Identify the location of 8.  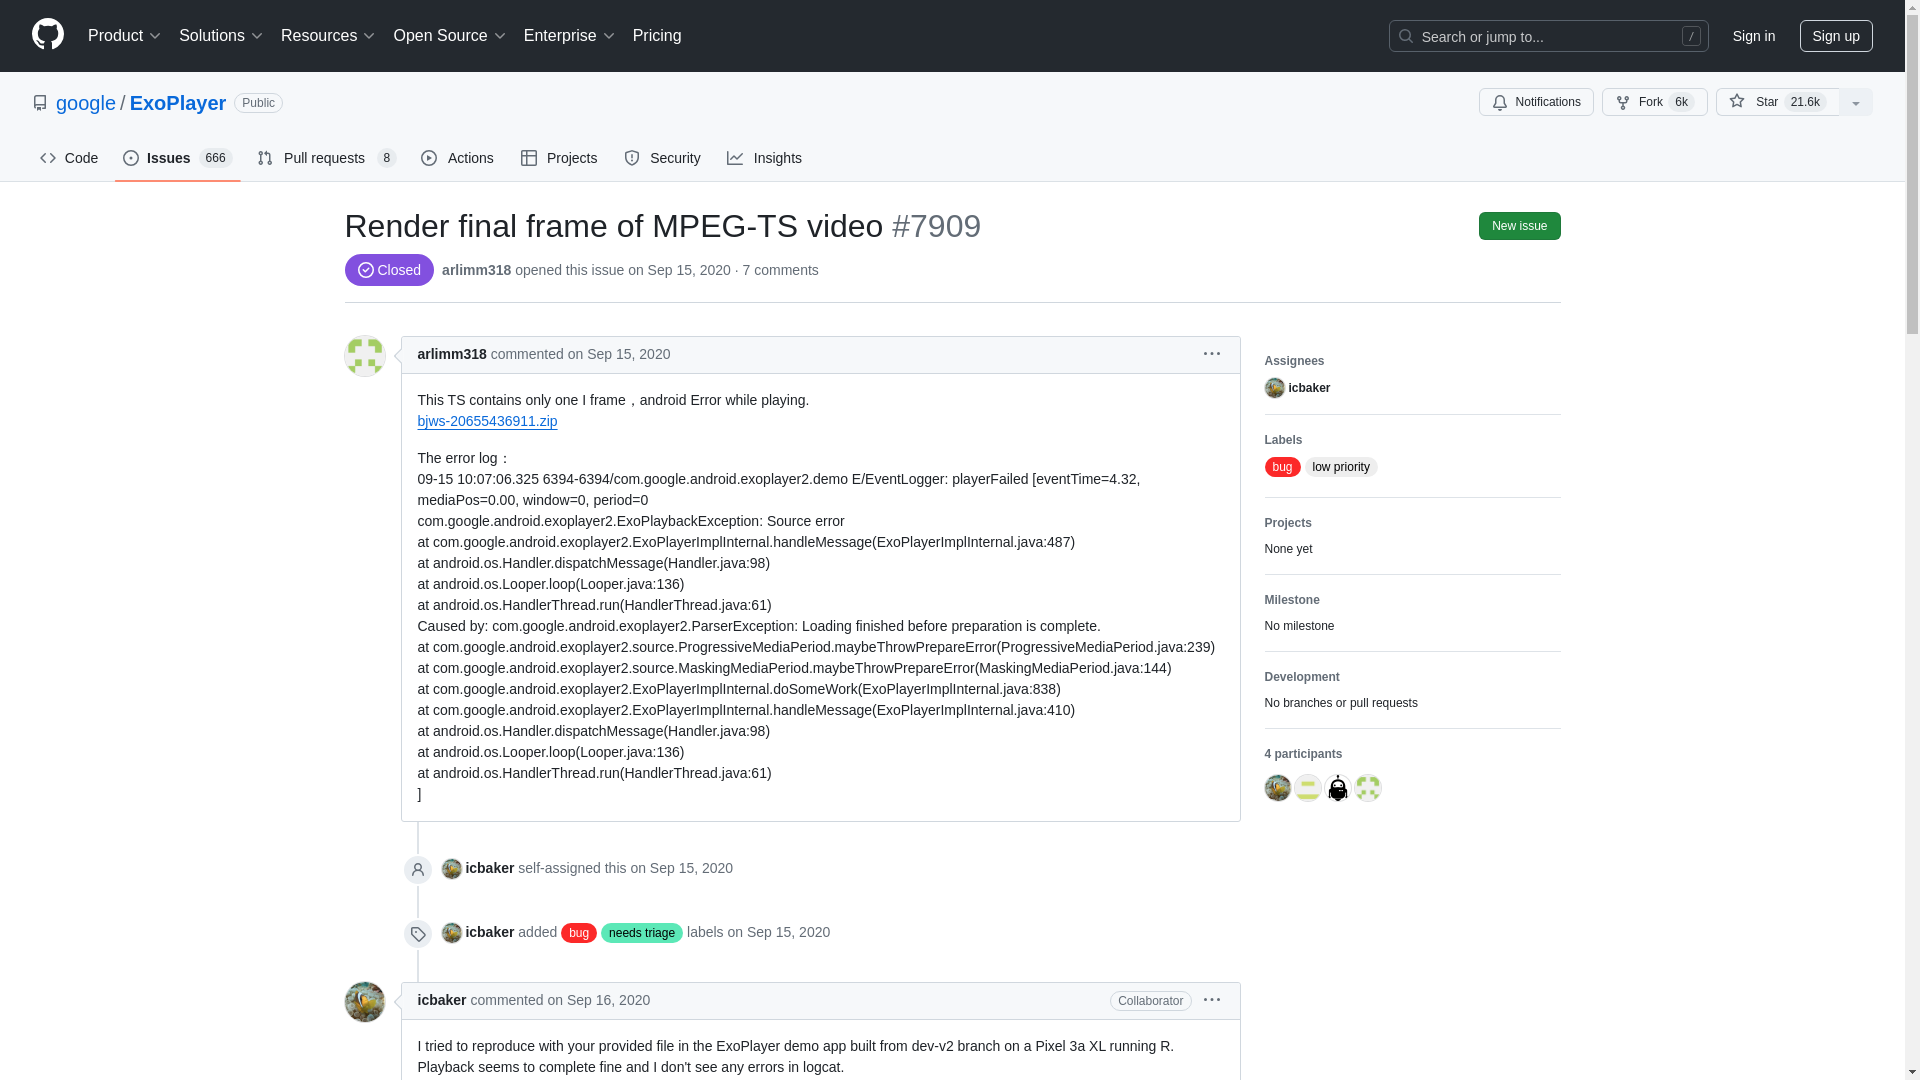
(386, 158).